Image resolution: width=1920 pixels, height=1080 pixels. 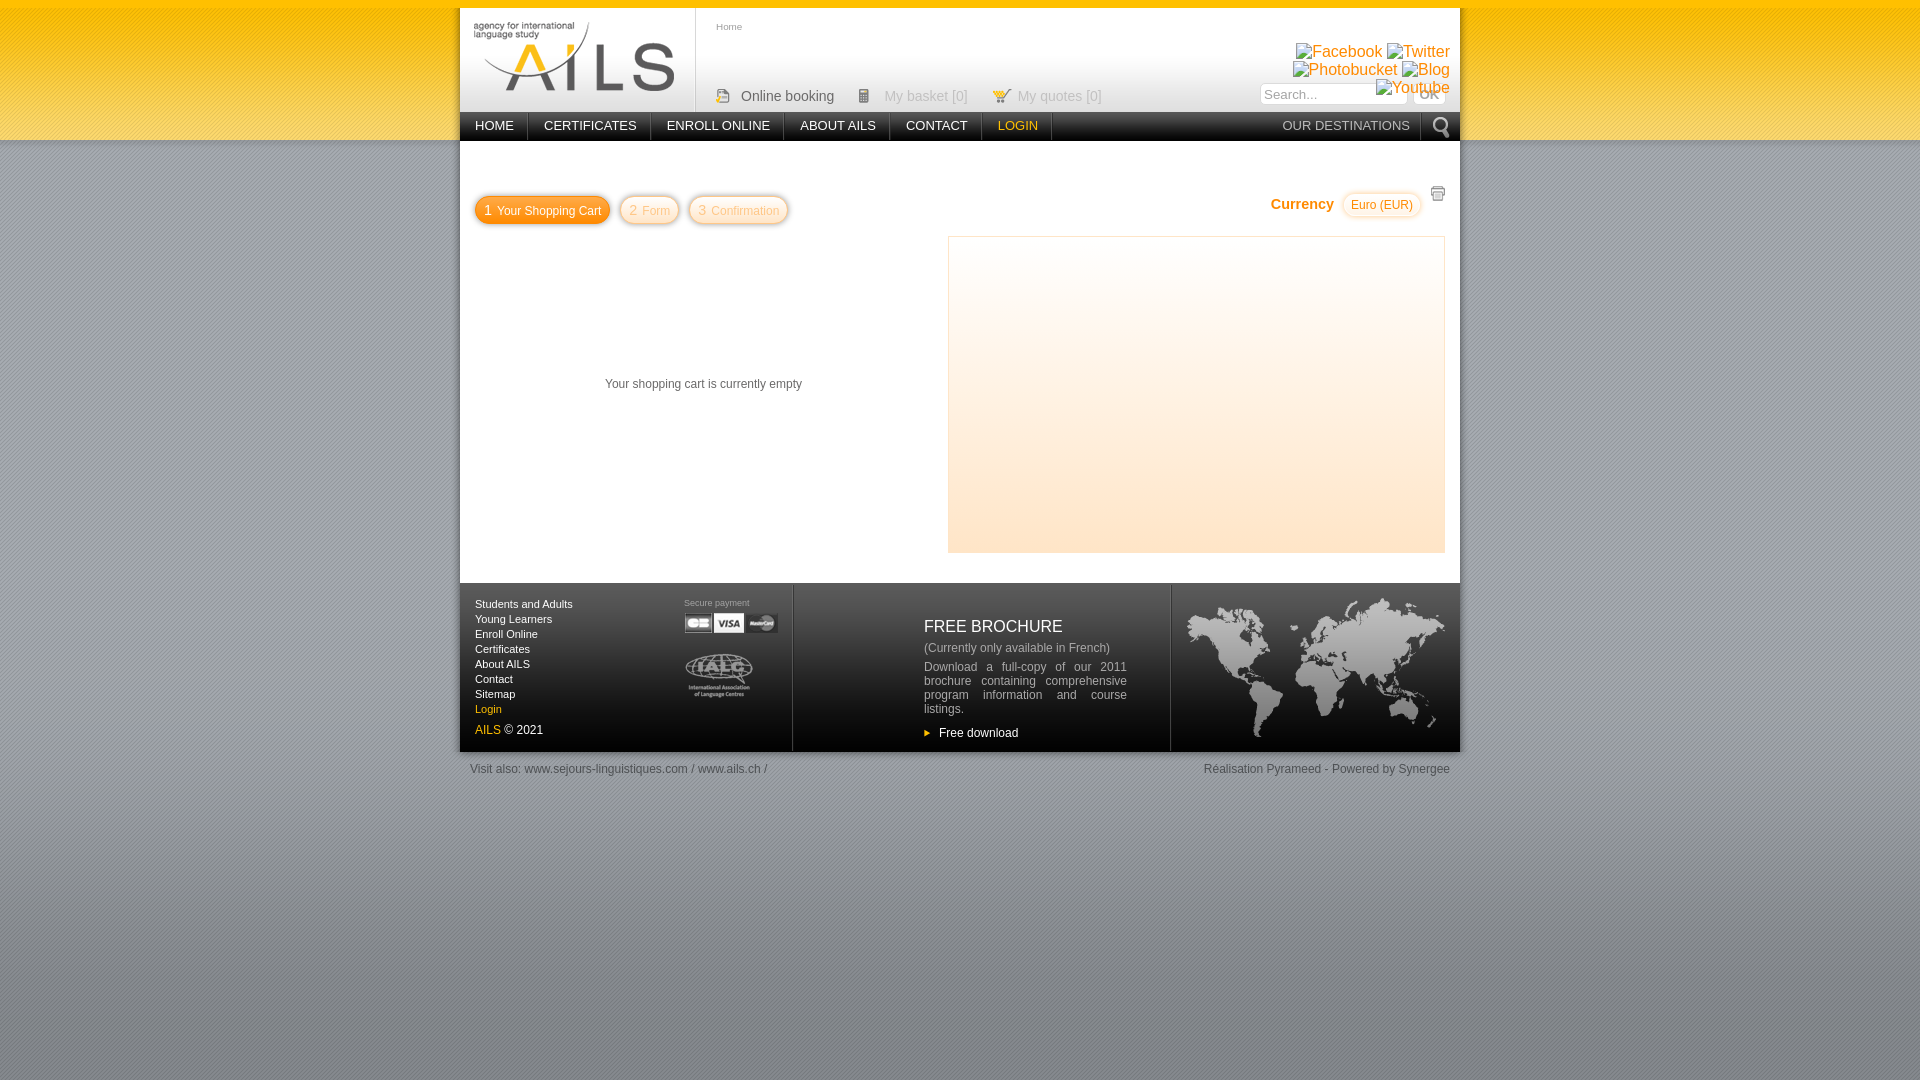 I want to click on Young Learners, so click(x=514, y=618).